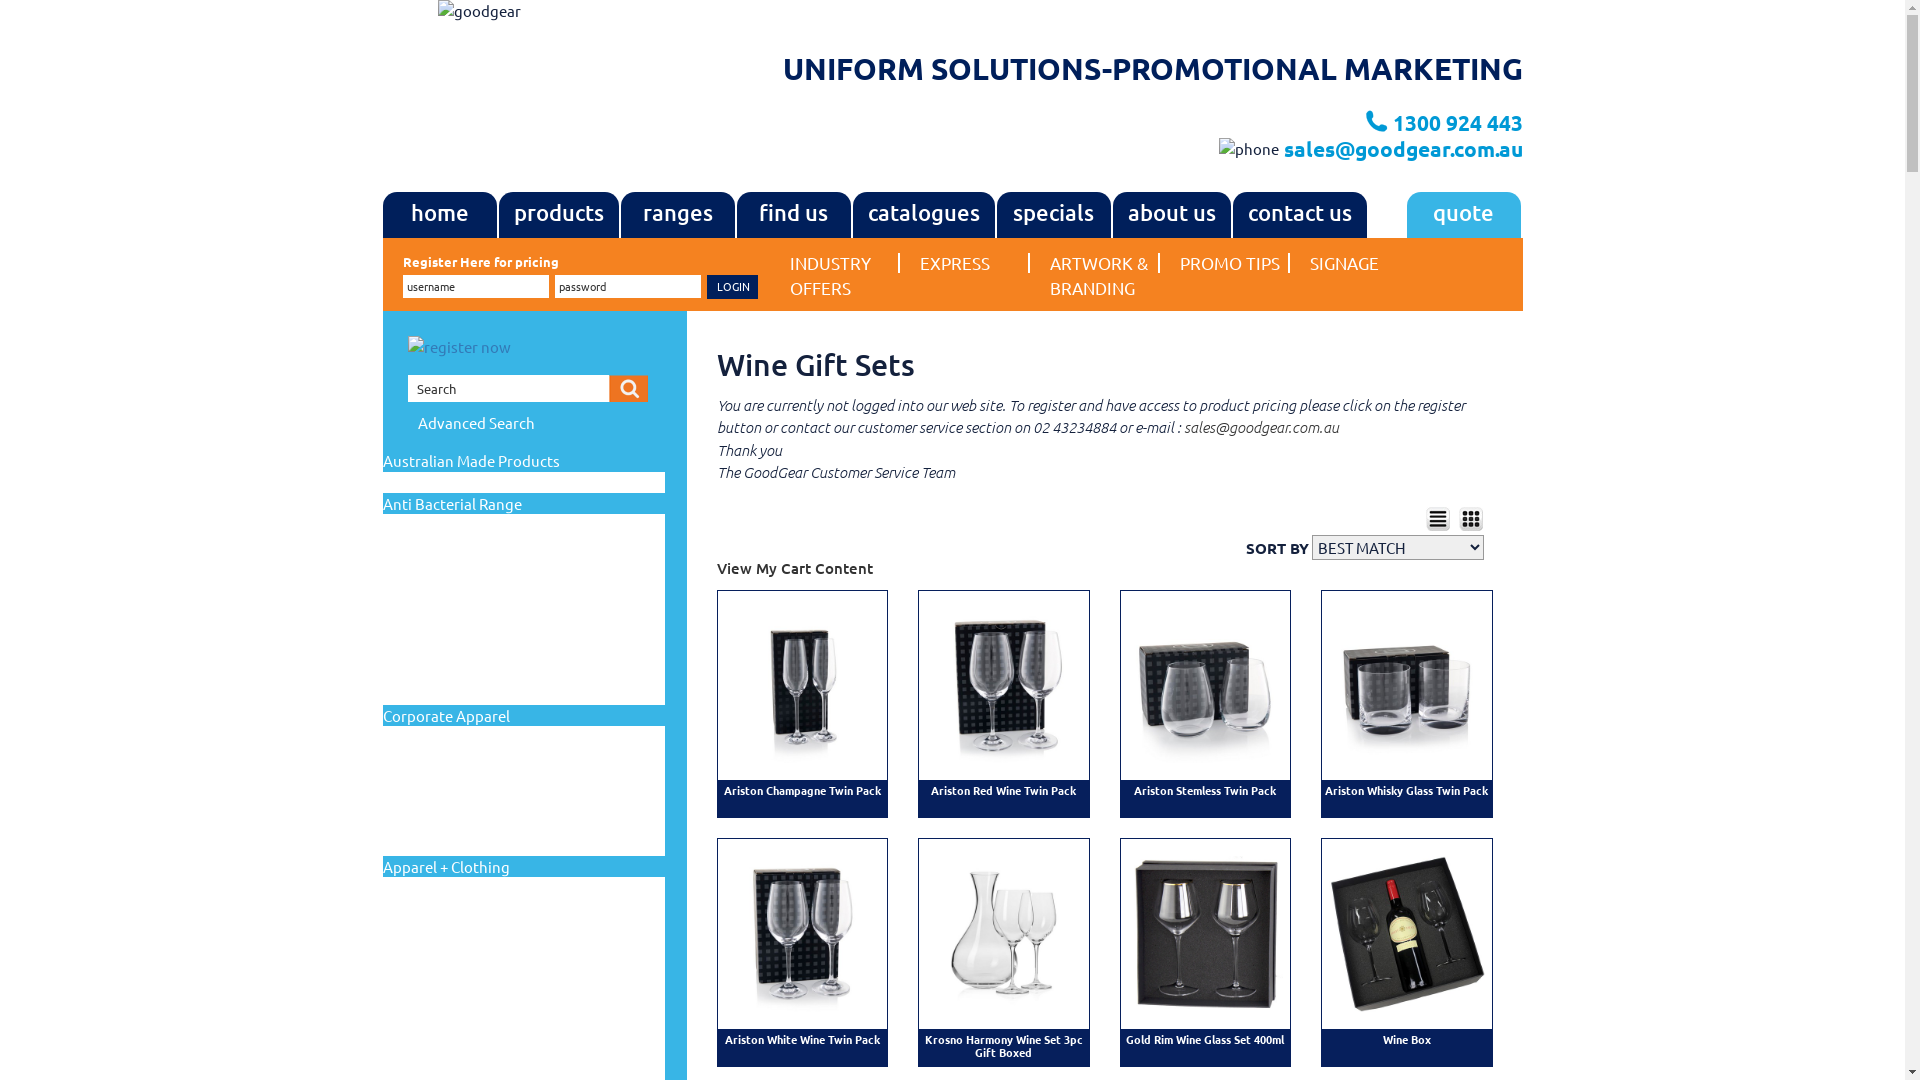 This screenshot has width=1920, height=1080. I want to click on Dresses, so click(410, 786).